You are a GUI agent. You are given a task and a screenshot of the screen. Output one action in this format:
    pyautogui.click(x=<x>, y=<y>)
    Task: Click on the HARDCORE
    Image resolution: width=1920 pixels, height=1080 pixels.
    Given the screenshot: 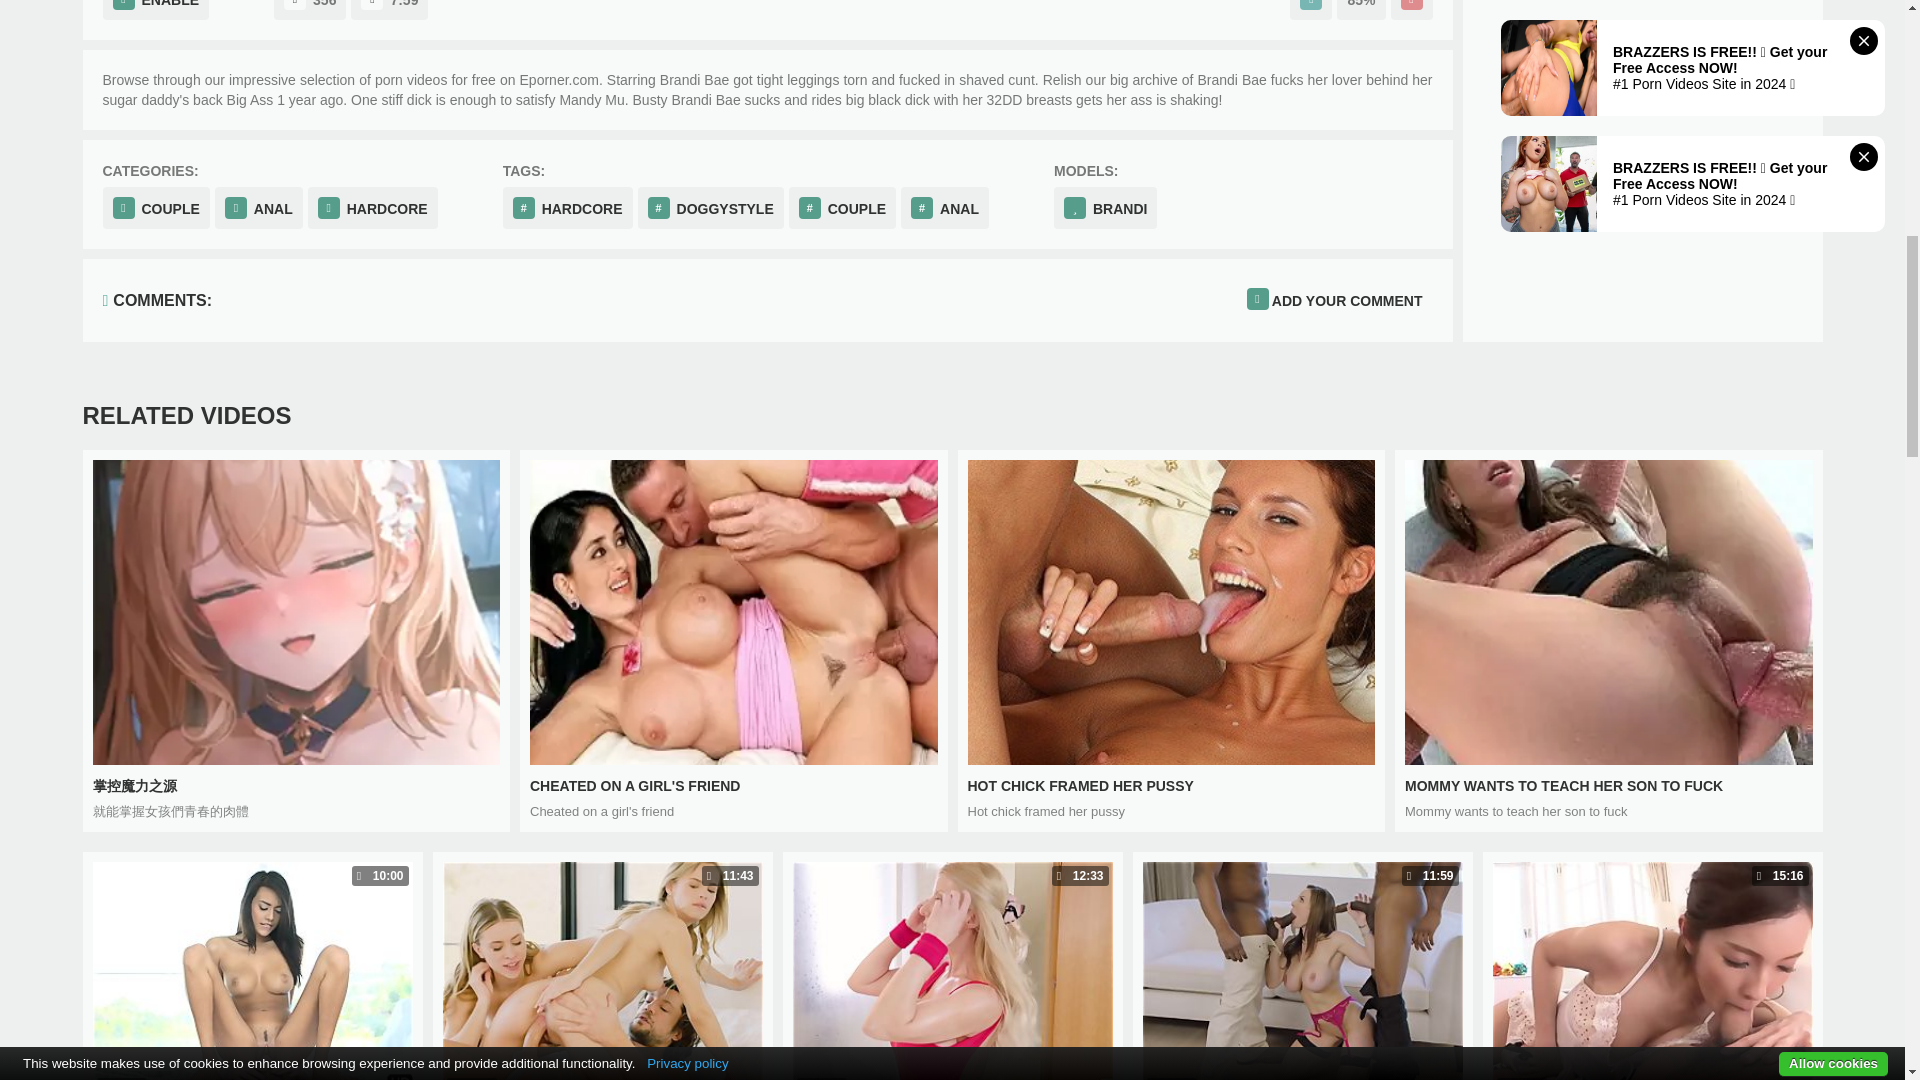 What is the action you would take?
    pyautogui.click(x=734, y=641)
    